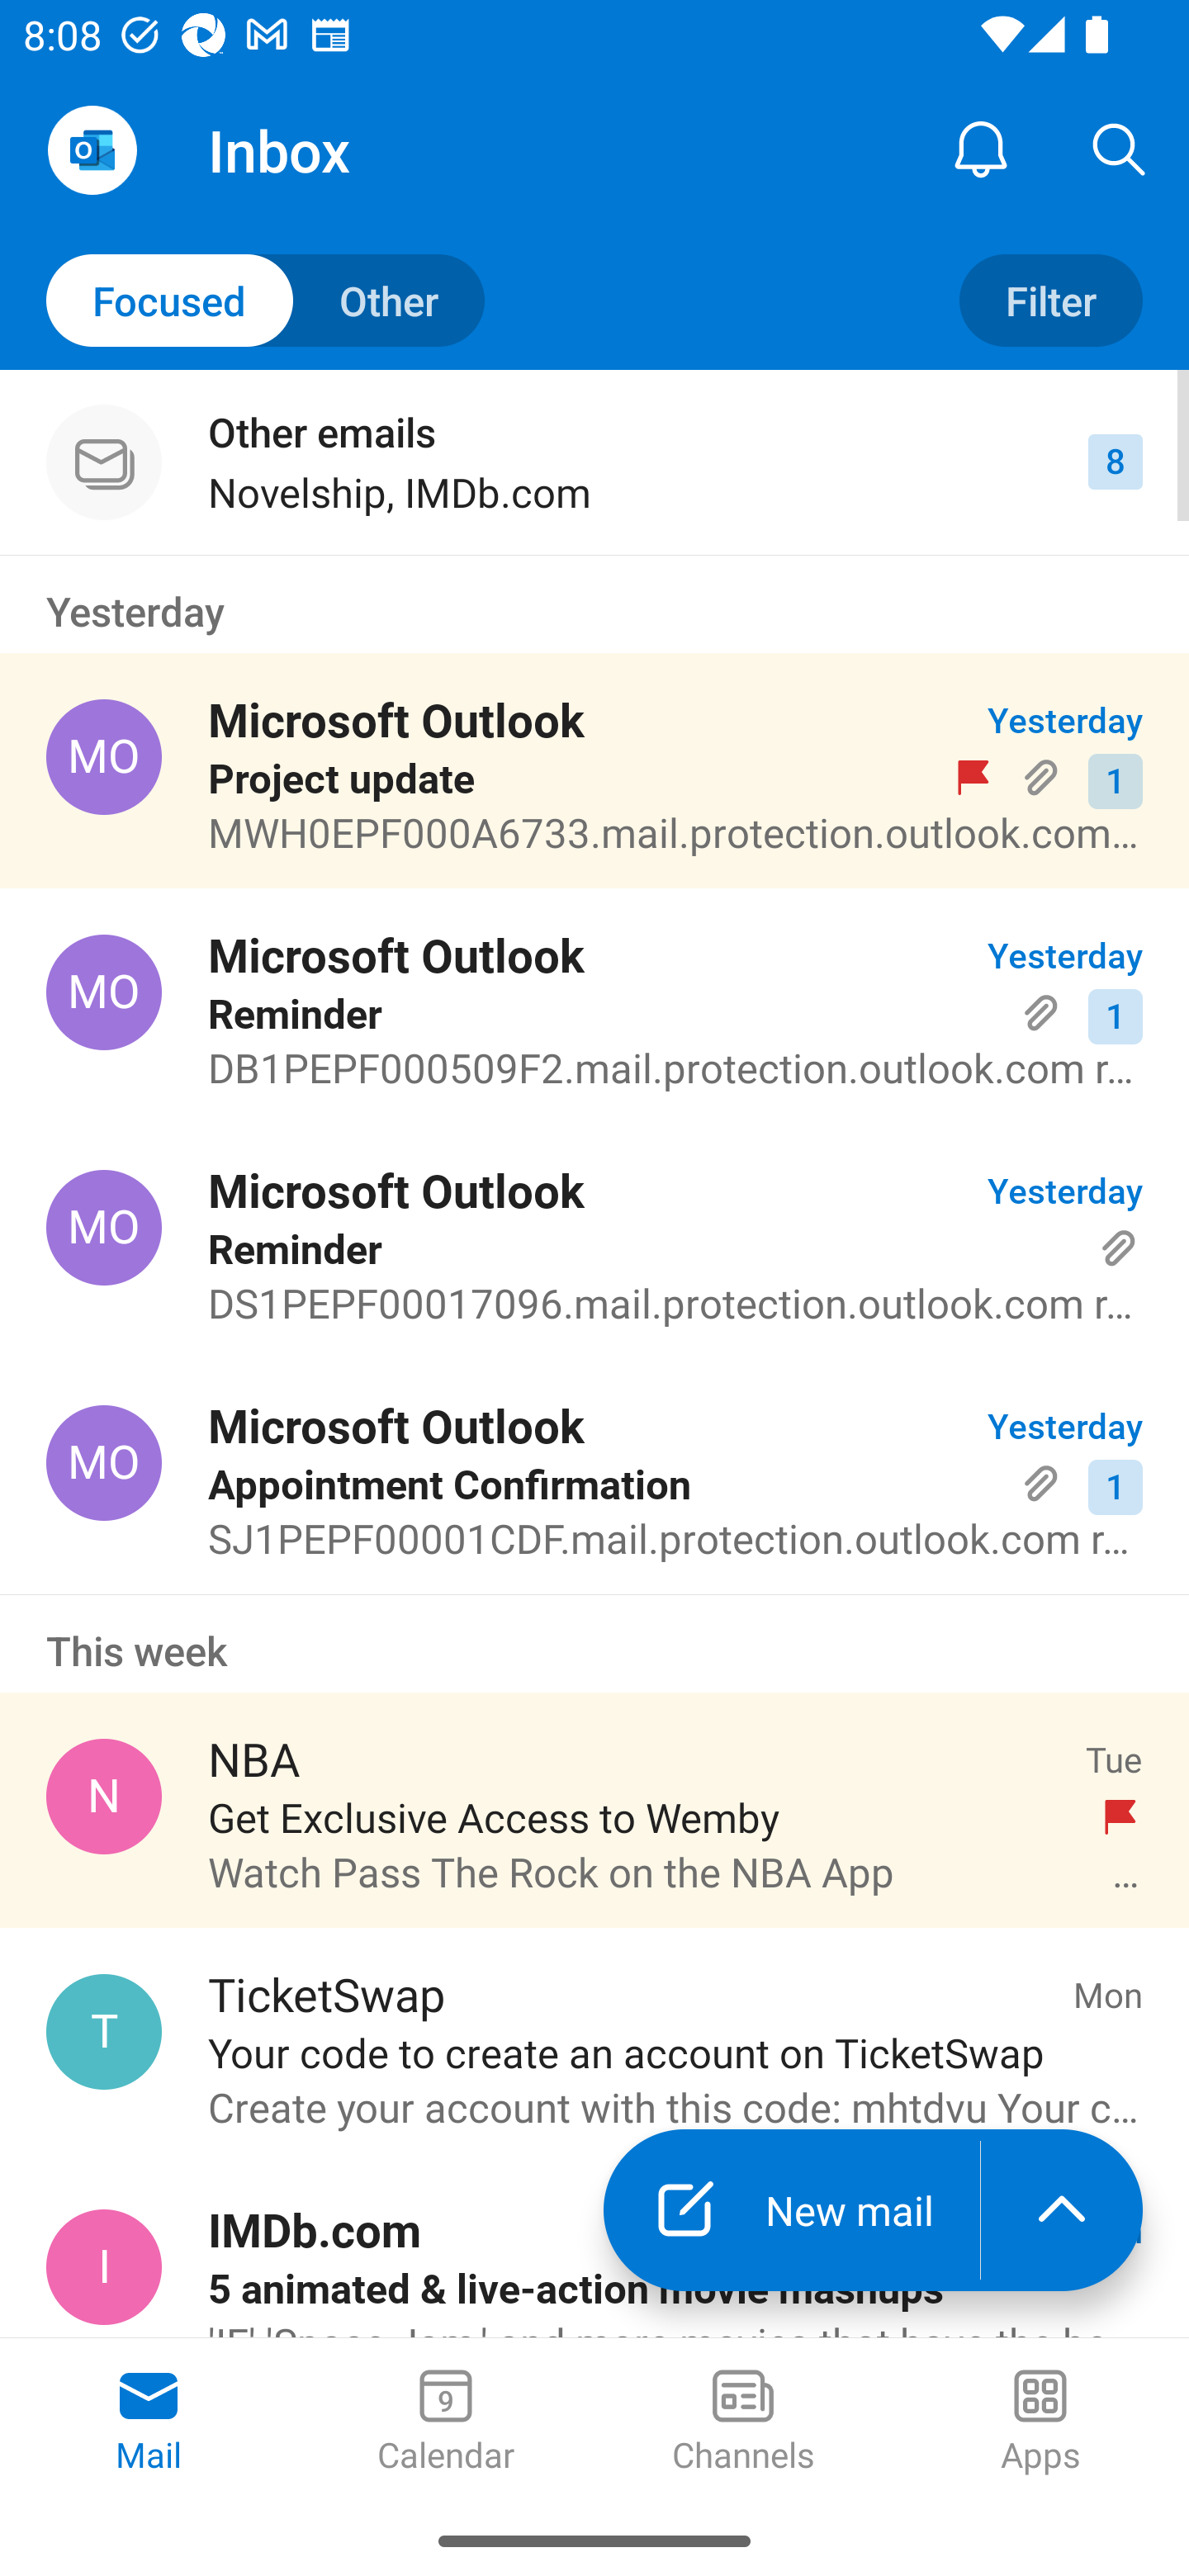  What do you see at coordinates (1040, 2422) in the screenshot?
I see `Apps` at bounding box center [1040, 2422].